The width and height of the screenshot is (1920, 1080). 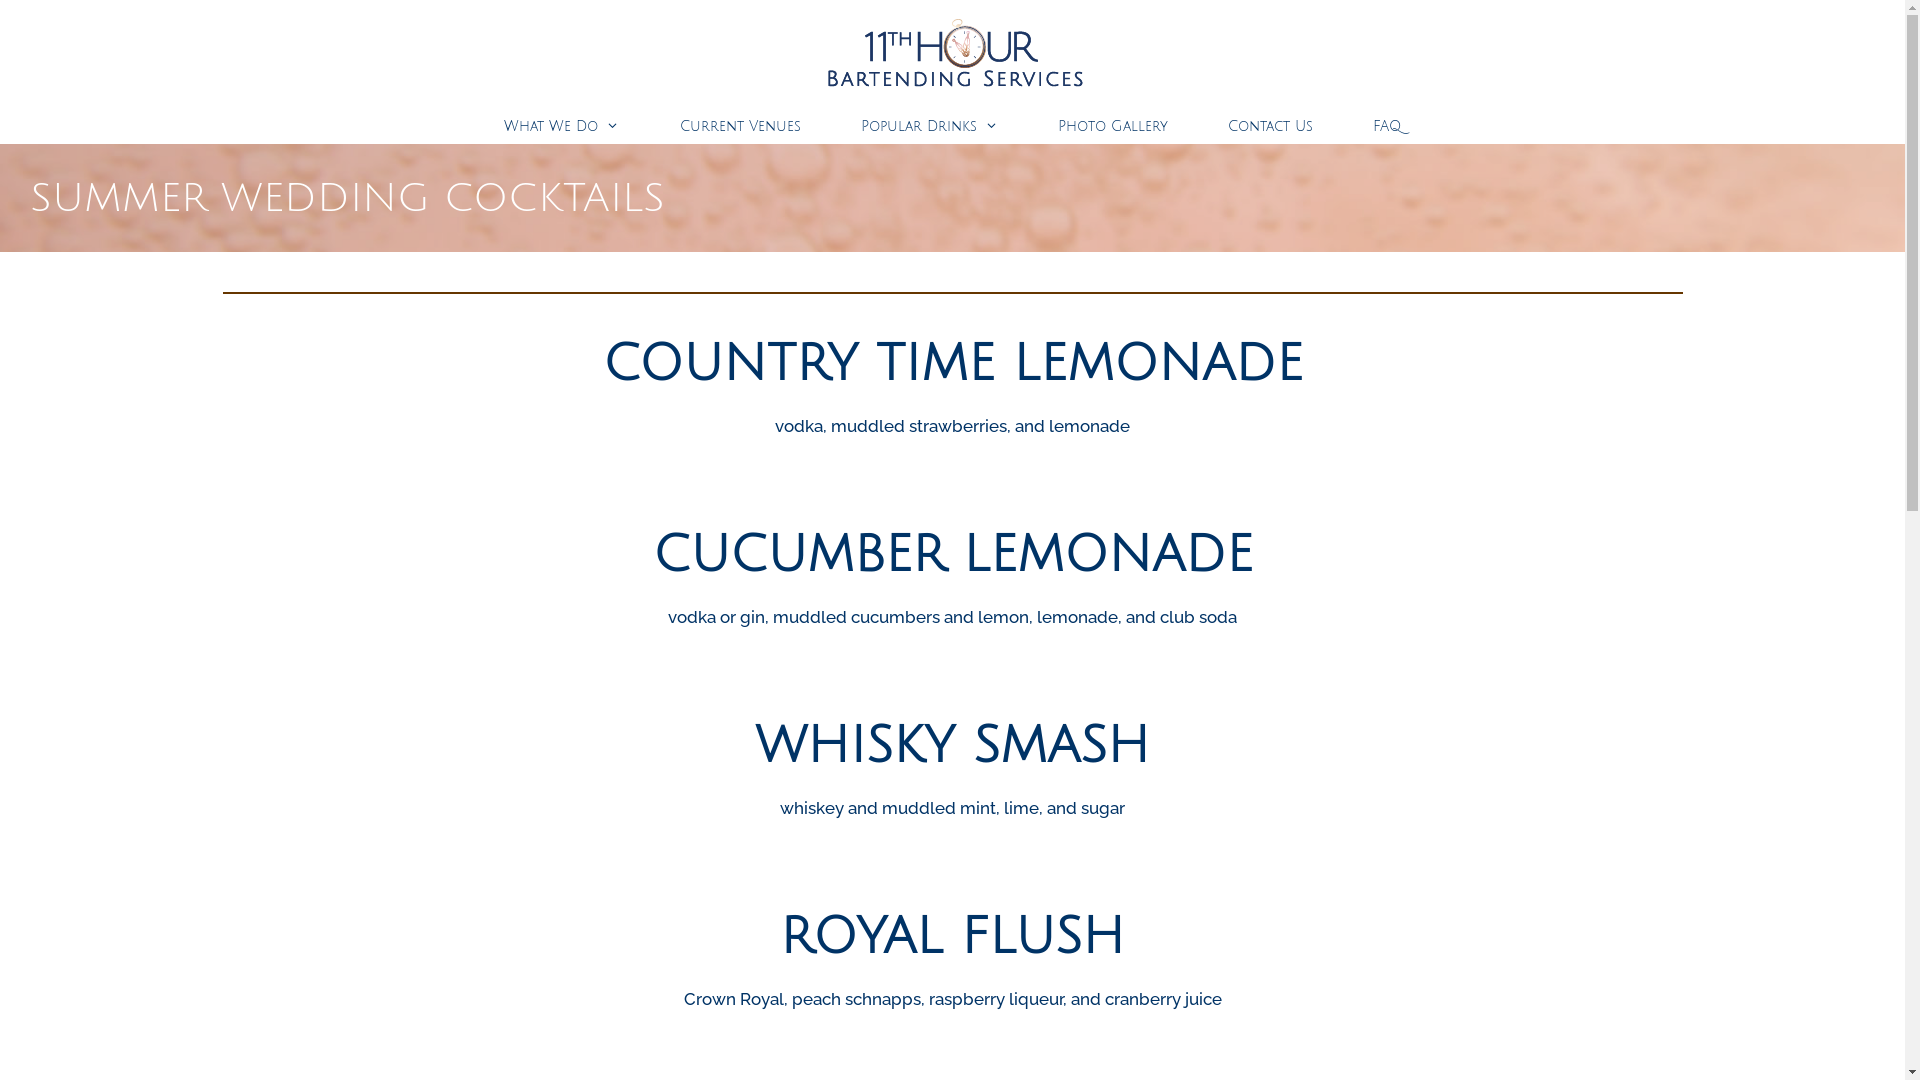 I want to click on Popular Drinks, so click(x=928, y=126).